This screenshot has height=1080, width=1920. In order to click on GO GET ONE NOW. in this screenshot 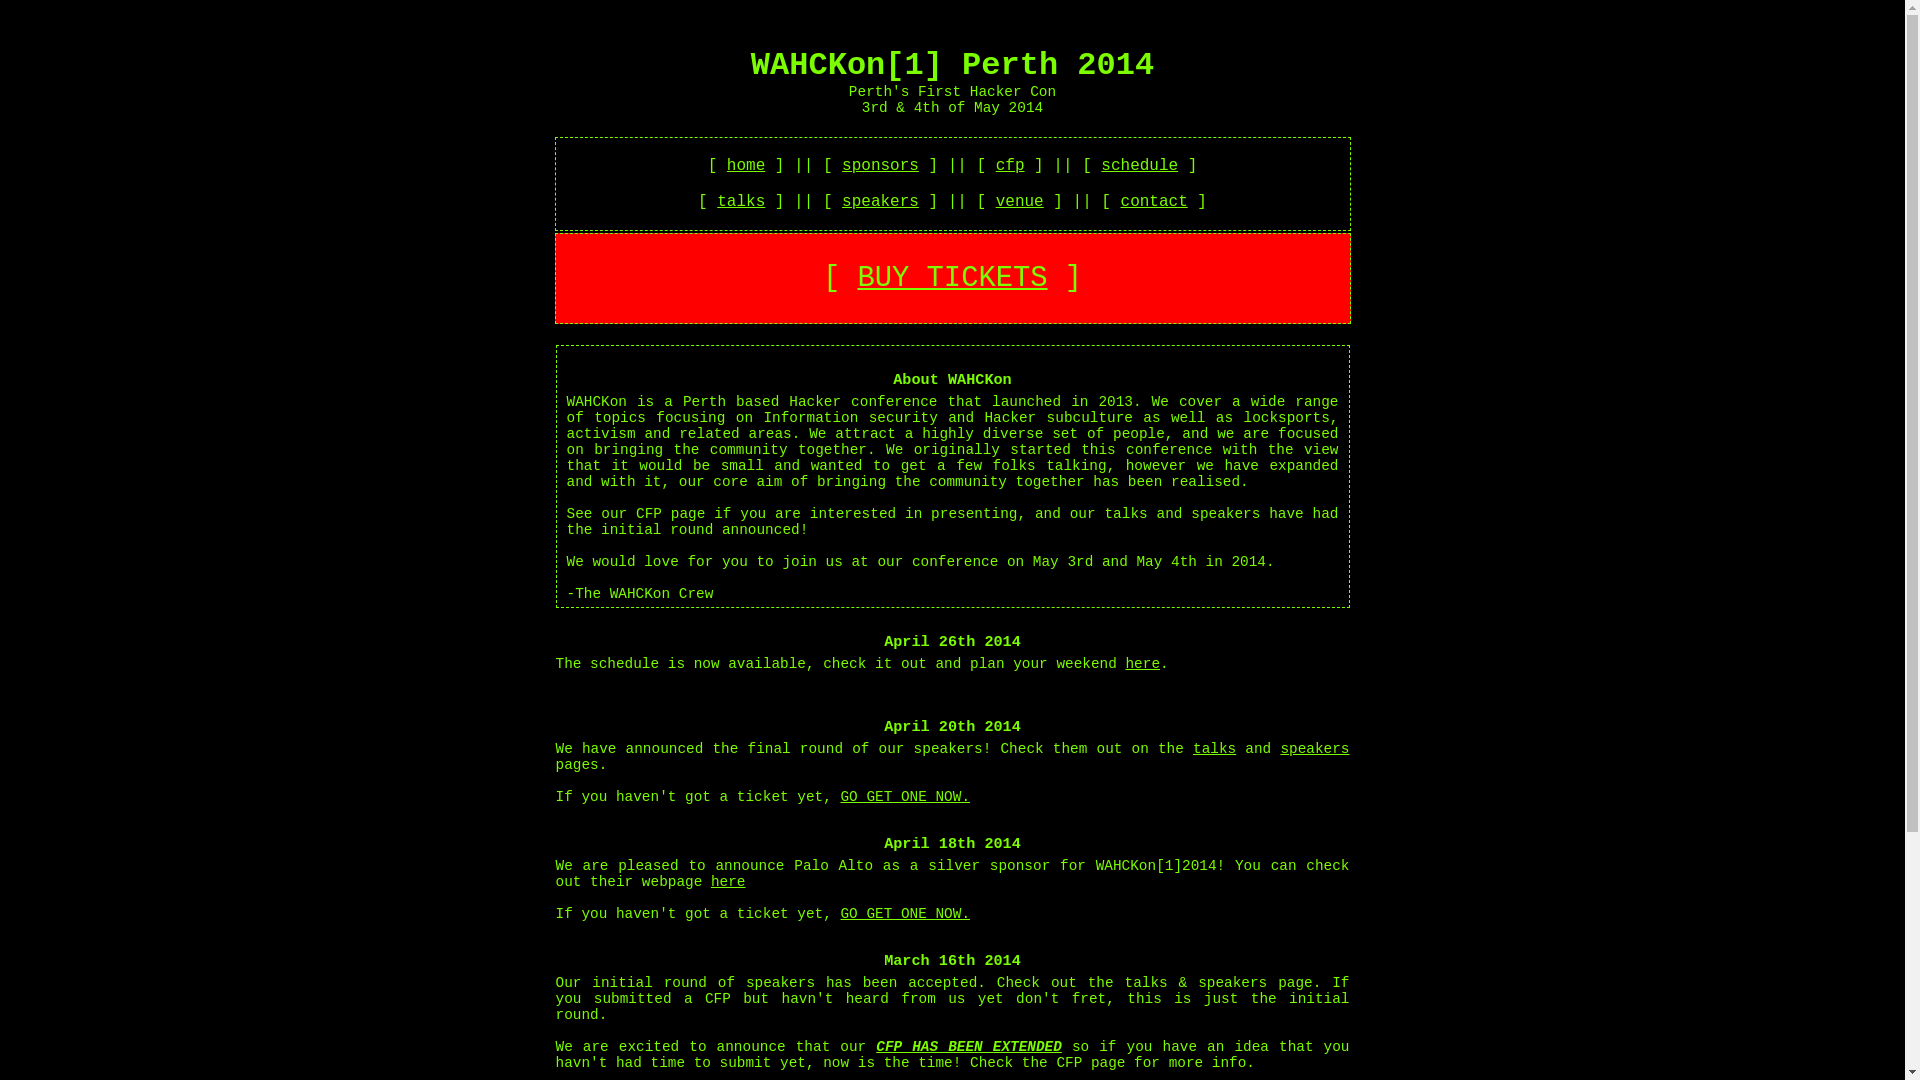, I will do `click(905, 797)`.